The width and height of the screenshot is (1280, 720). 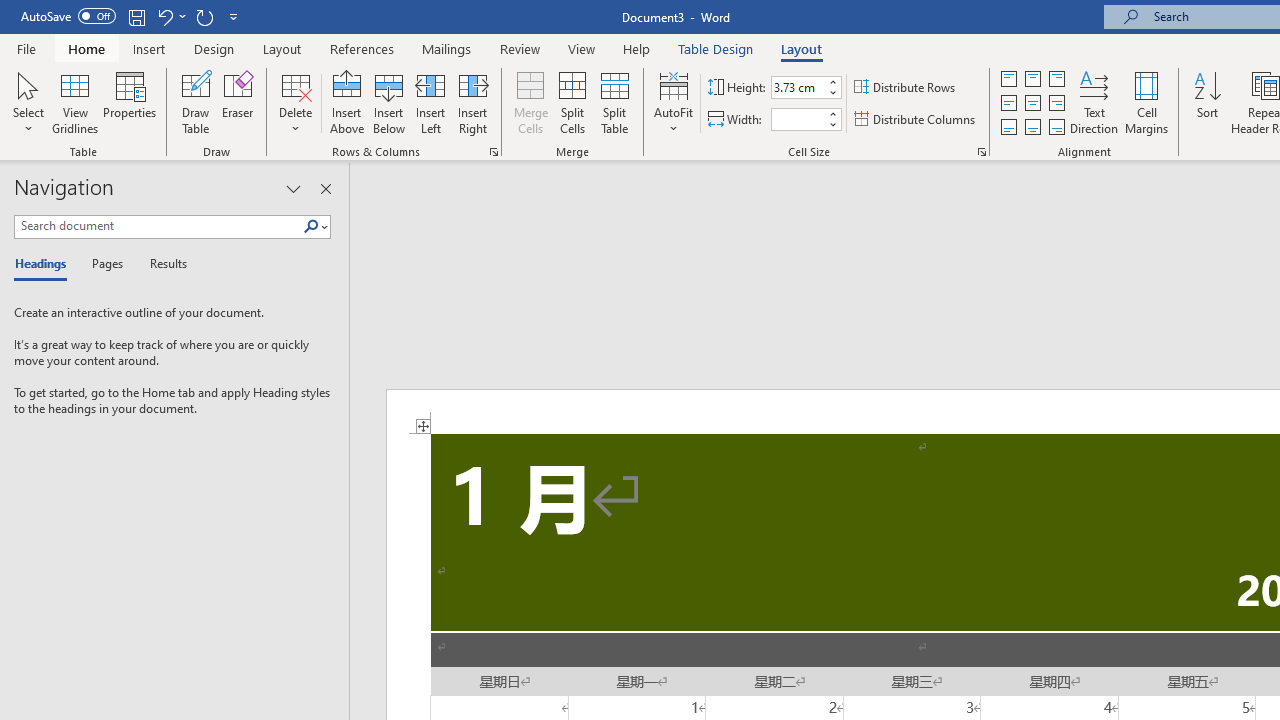 I want to click on Insert Below, so click(x=388, y=102).